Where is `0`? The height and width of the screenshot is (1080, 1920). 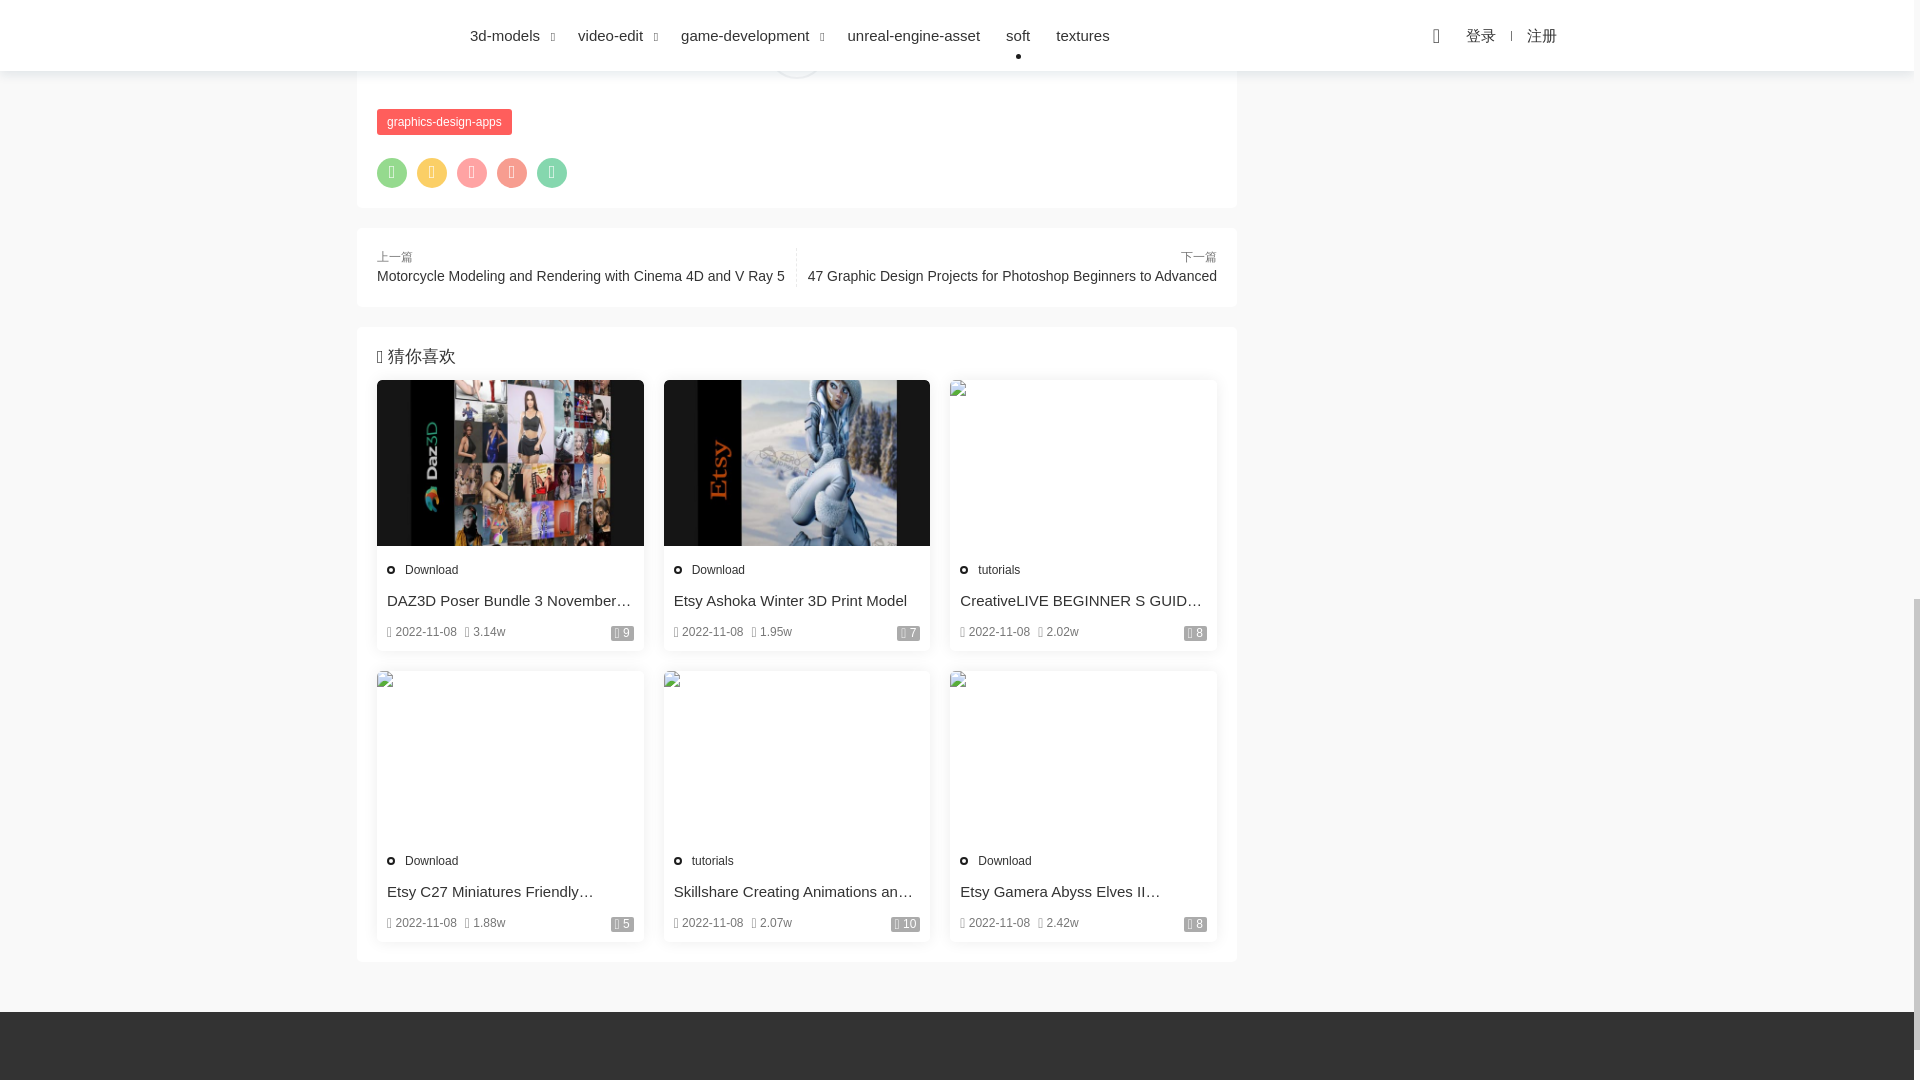 0 is located at coordinates (796, 48).